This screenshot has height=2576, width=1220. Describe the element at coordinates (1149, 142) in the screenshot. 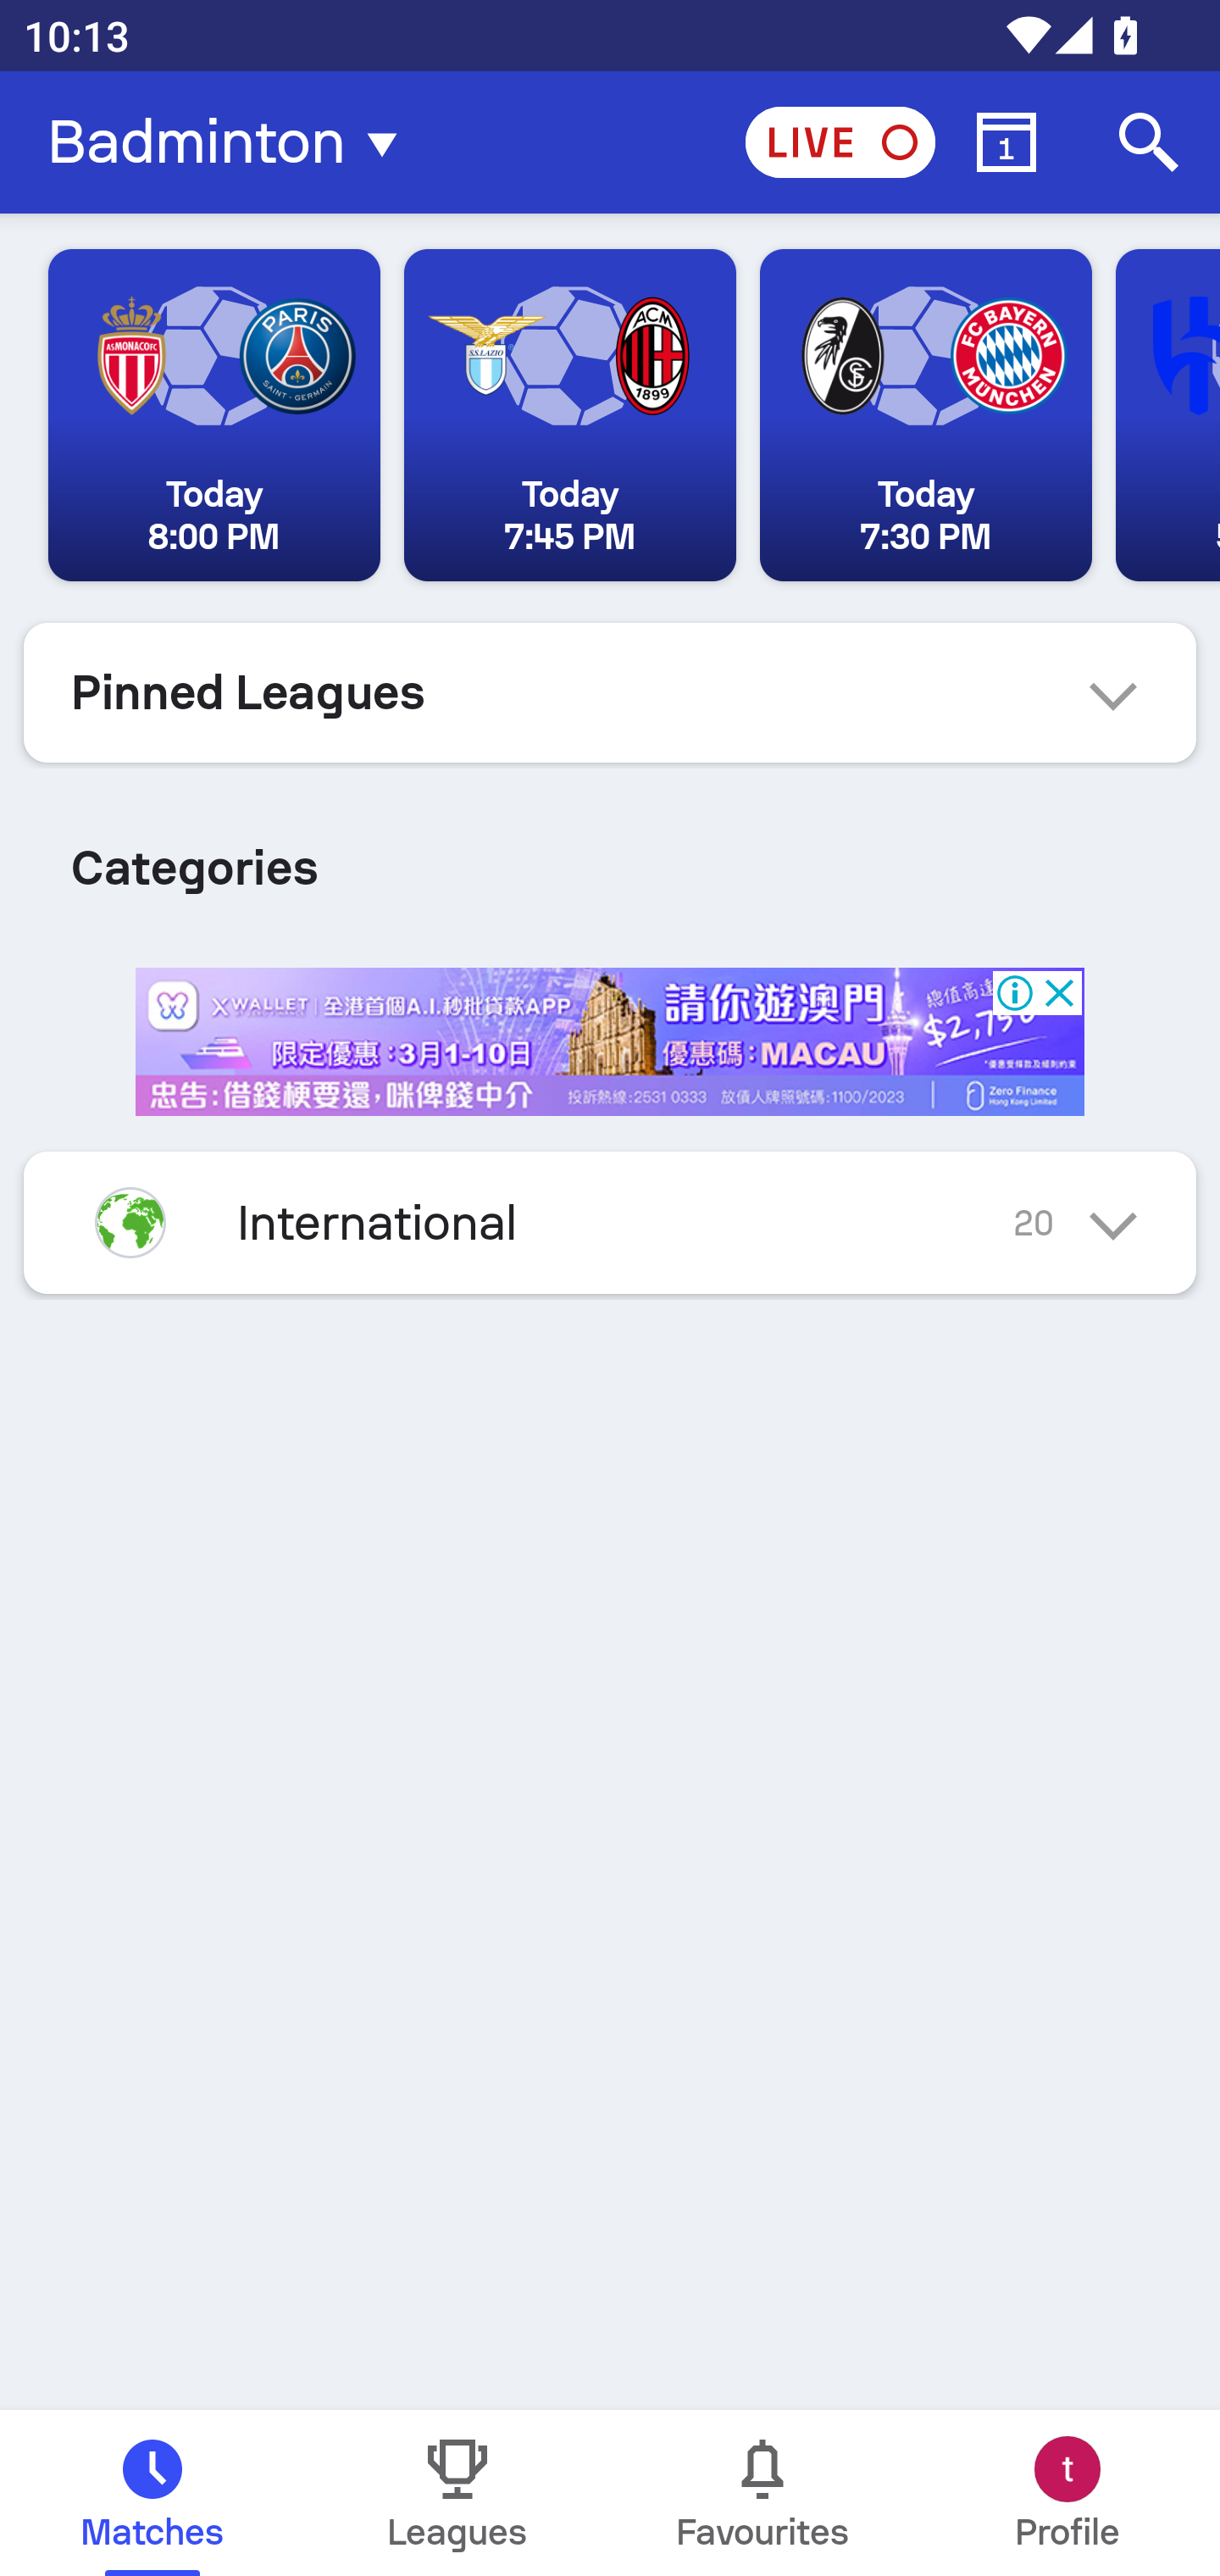

I see `Search` at that location.